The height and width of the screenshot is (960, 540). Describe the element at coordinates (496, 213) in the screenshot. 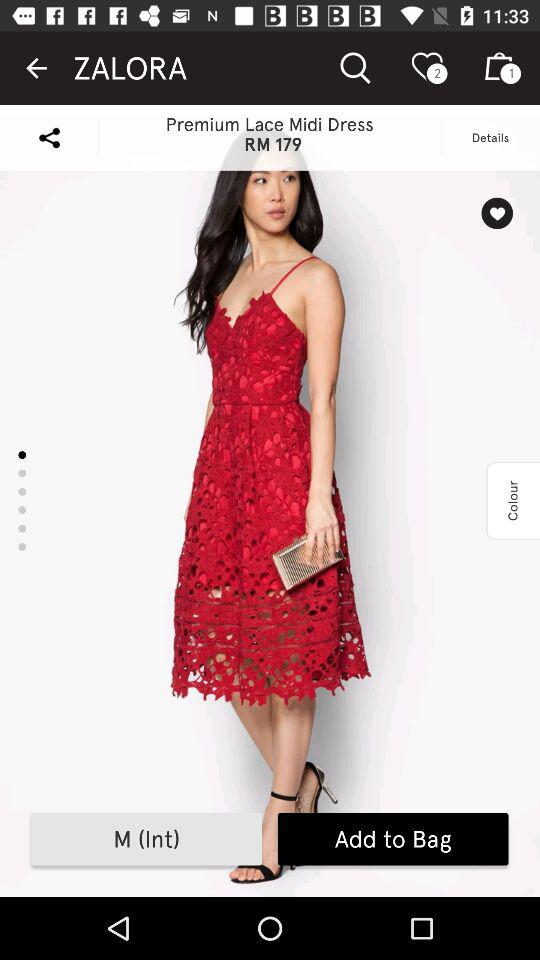

I see `heart this dress` at that location.